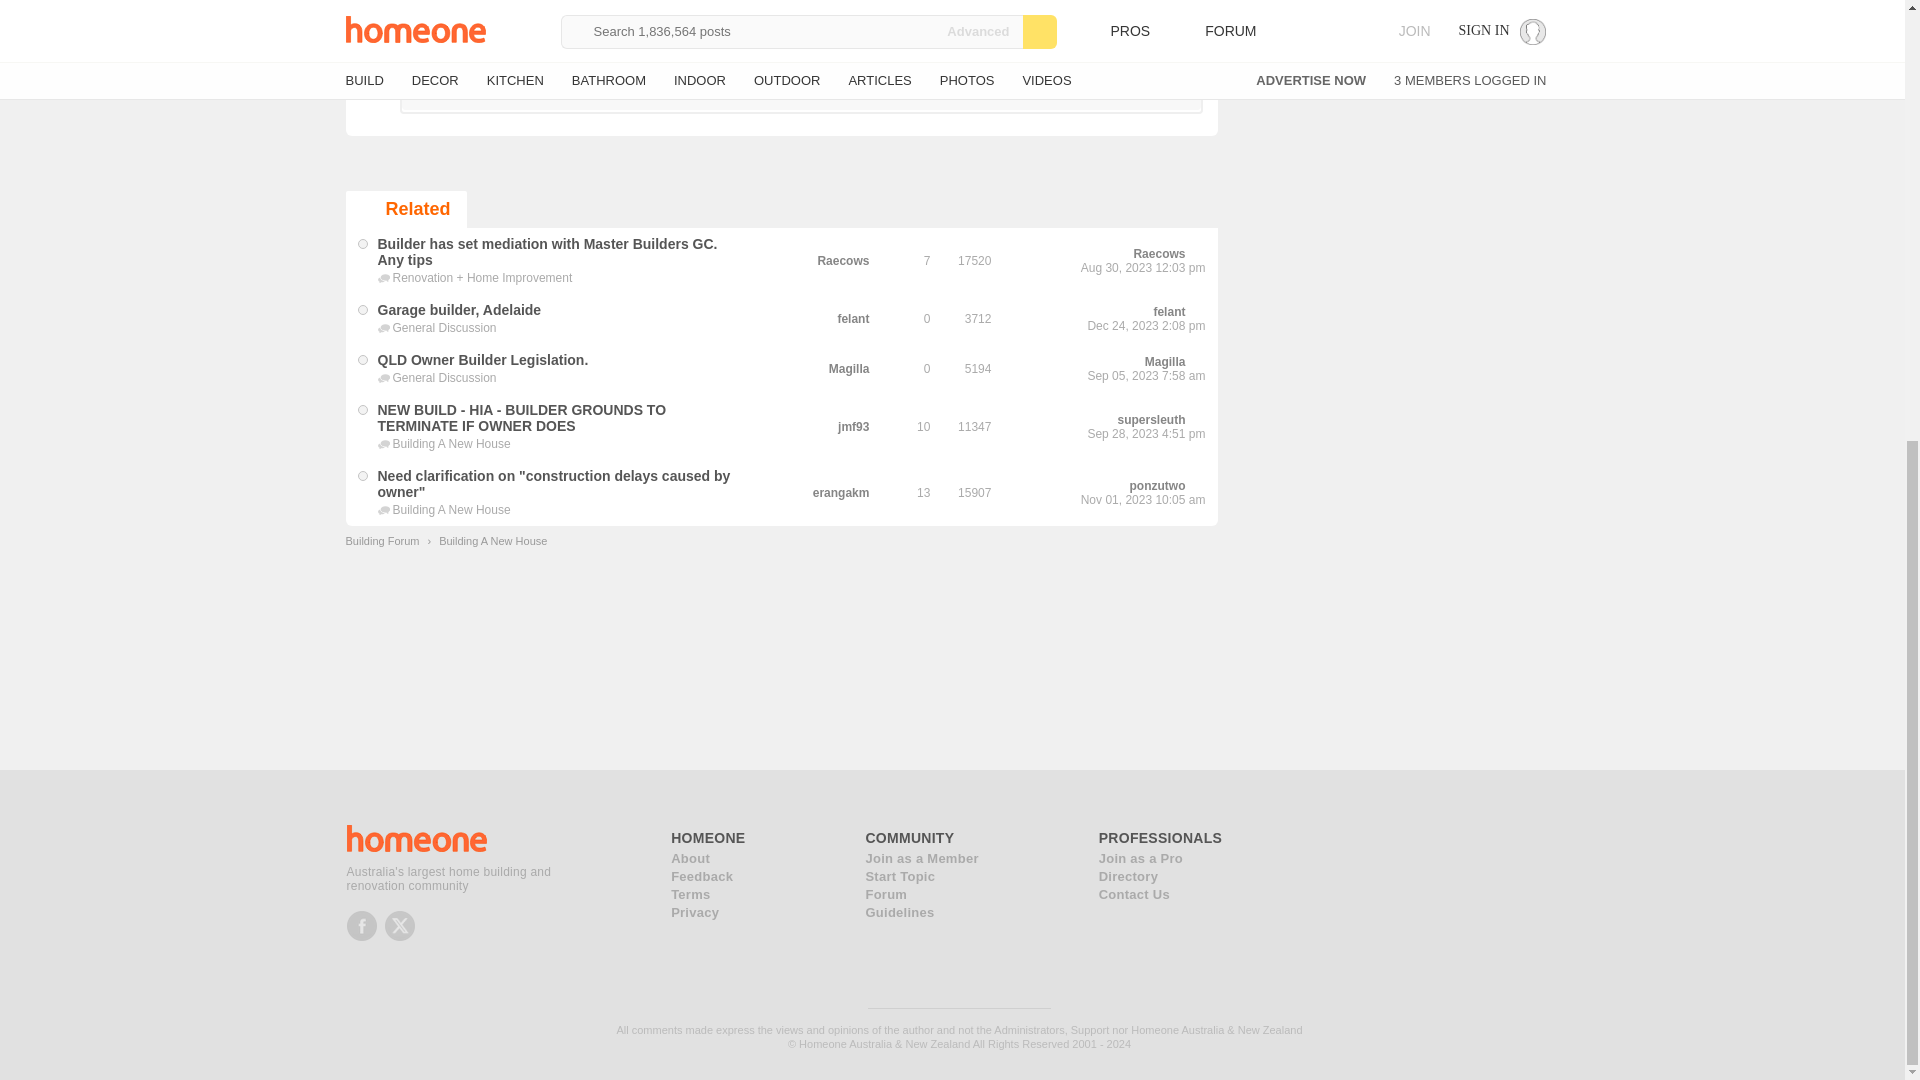  I want to click on View the latest post, so click(1198, 312).